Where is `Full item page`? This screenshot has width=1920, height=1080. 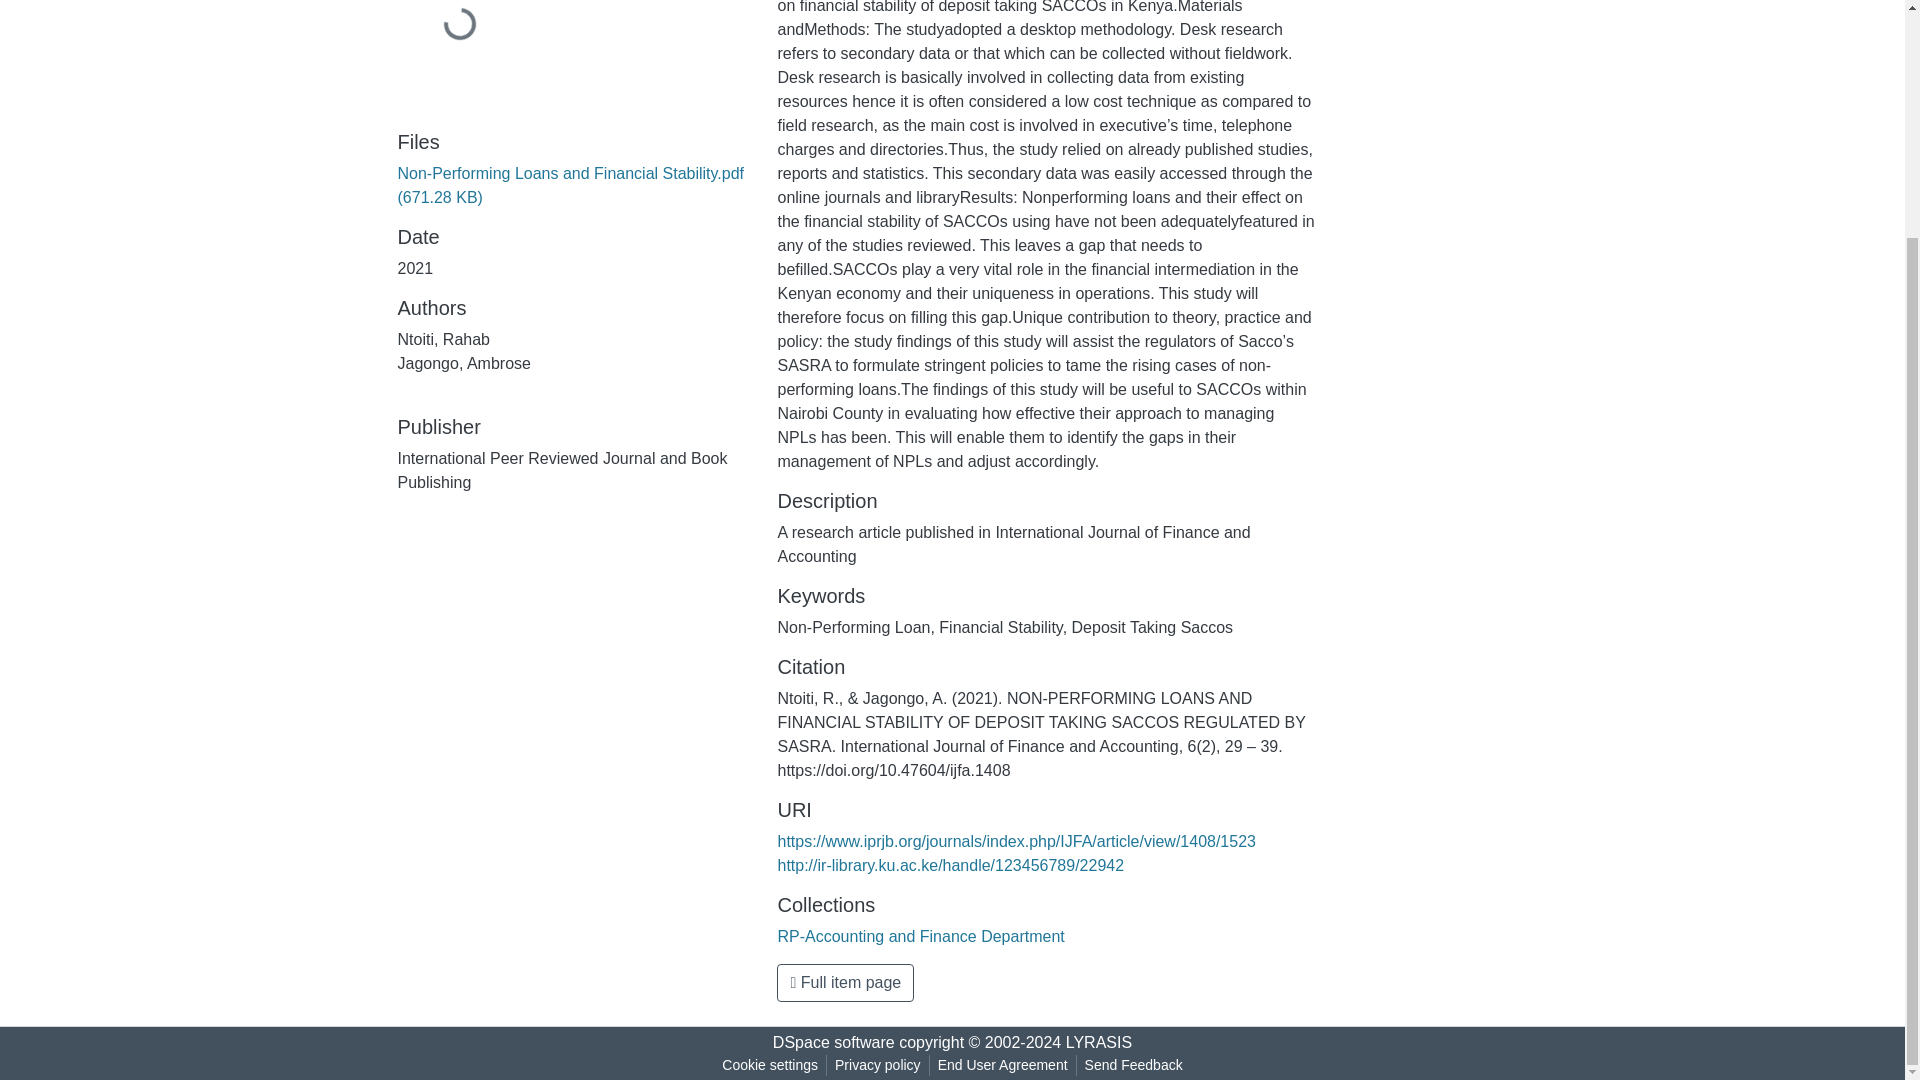
Full item page is located at coordinates (845, 983).